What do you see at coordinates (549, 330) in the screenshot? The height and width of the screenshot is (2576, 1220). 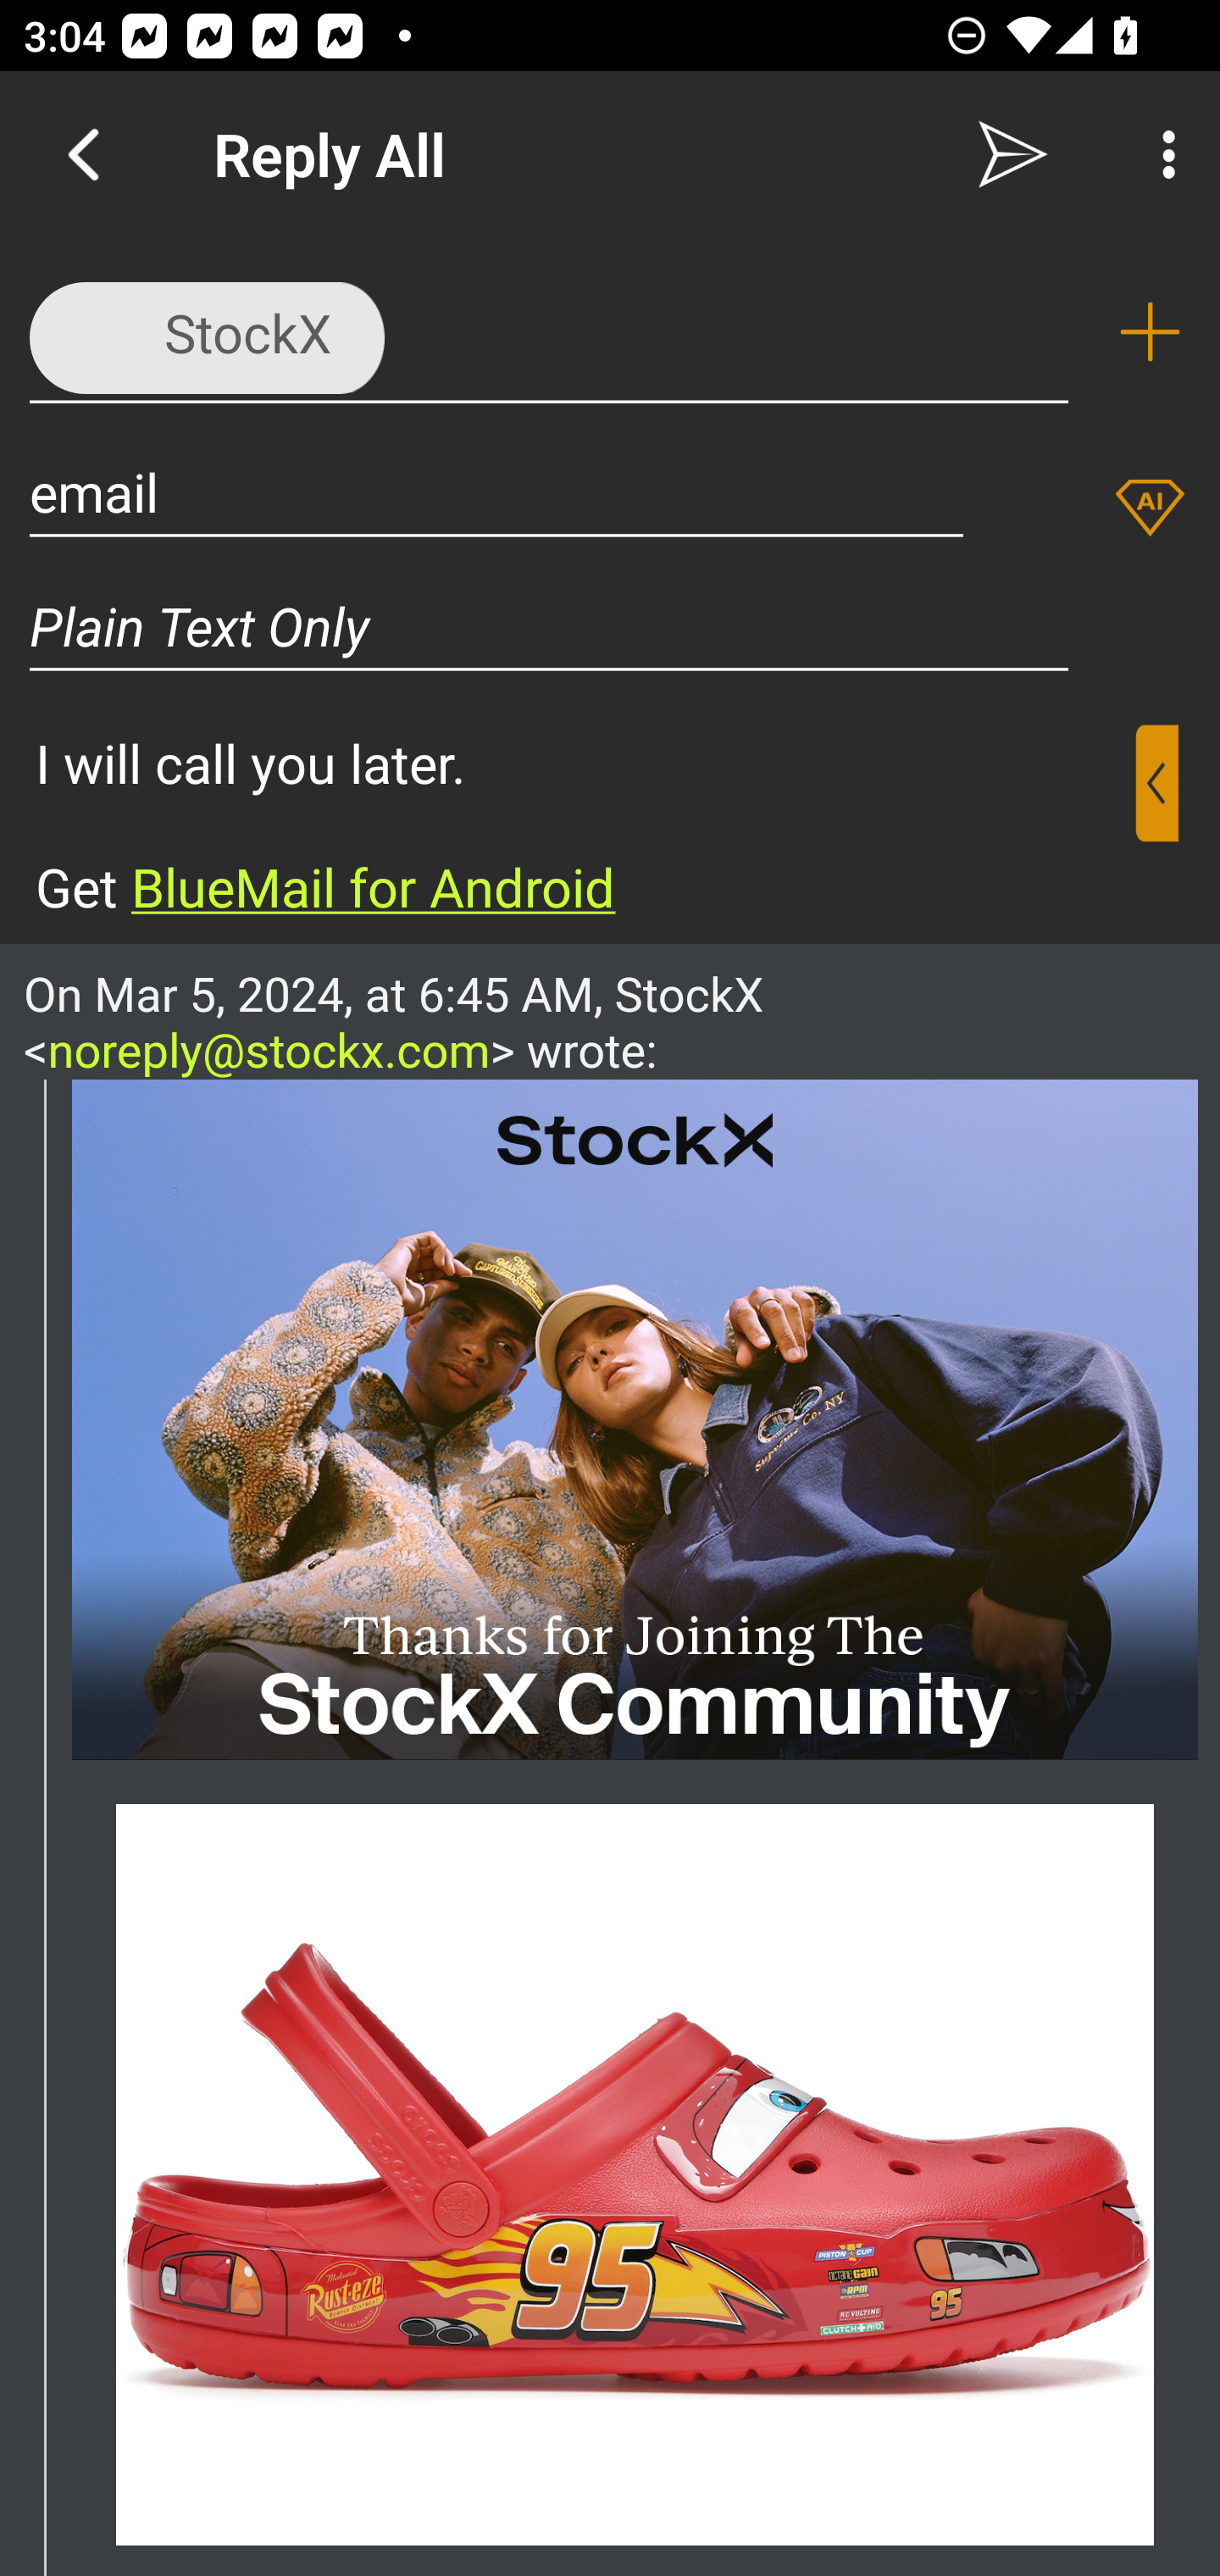 I see `StockX <noreply@stockx.com>, ` at bounding box center [549, 330].